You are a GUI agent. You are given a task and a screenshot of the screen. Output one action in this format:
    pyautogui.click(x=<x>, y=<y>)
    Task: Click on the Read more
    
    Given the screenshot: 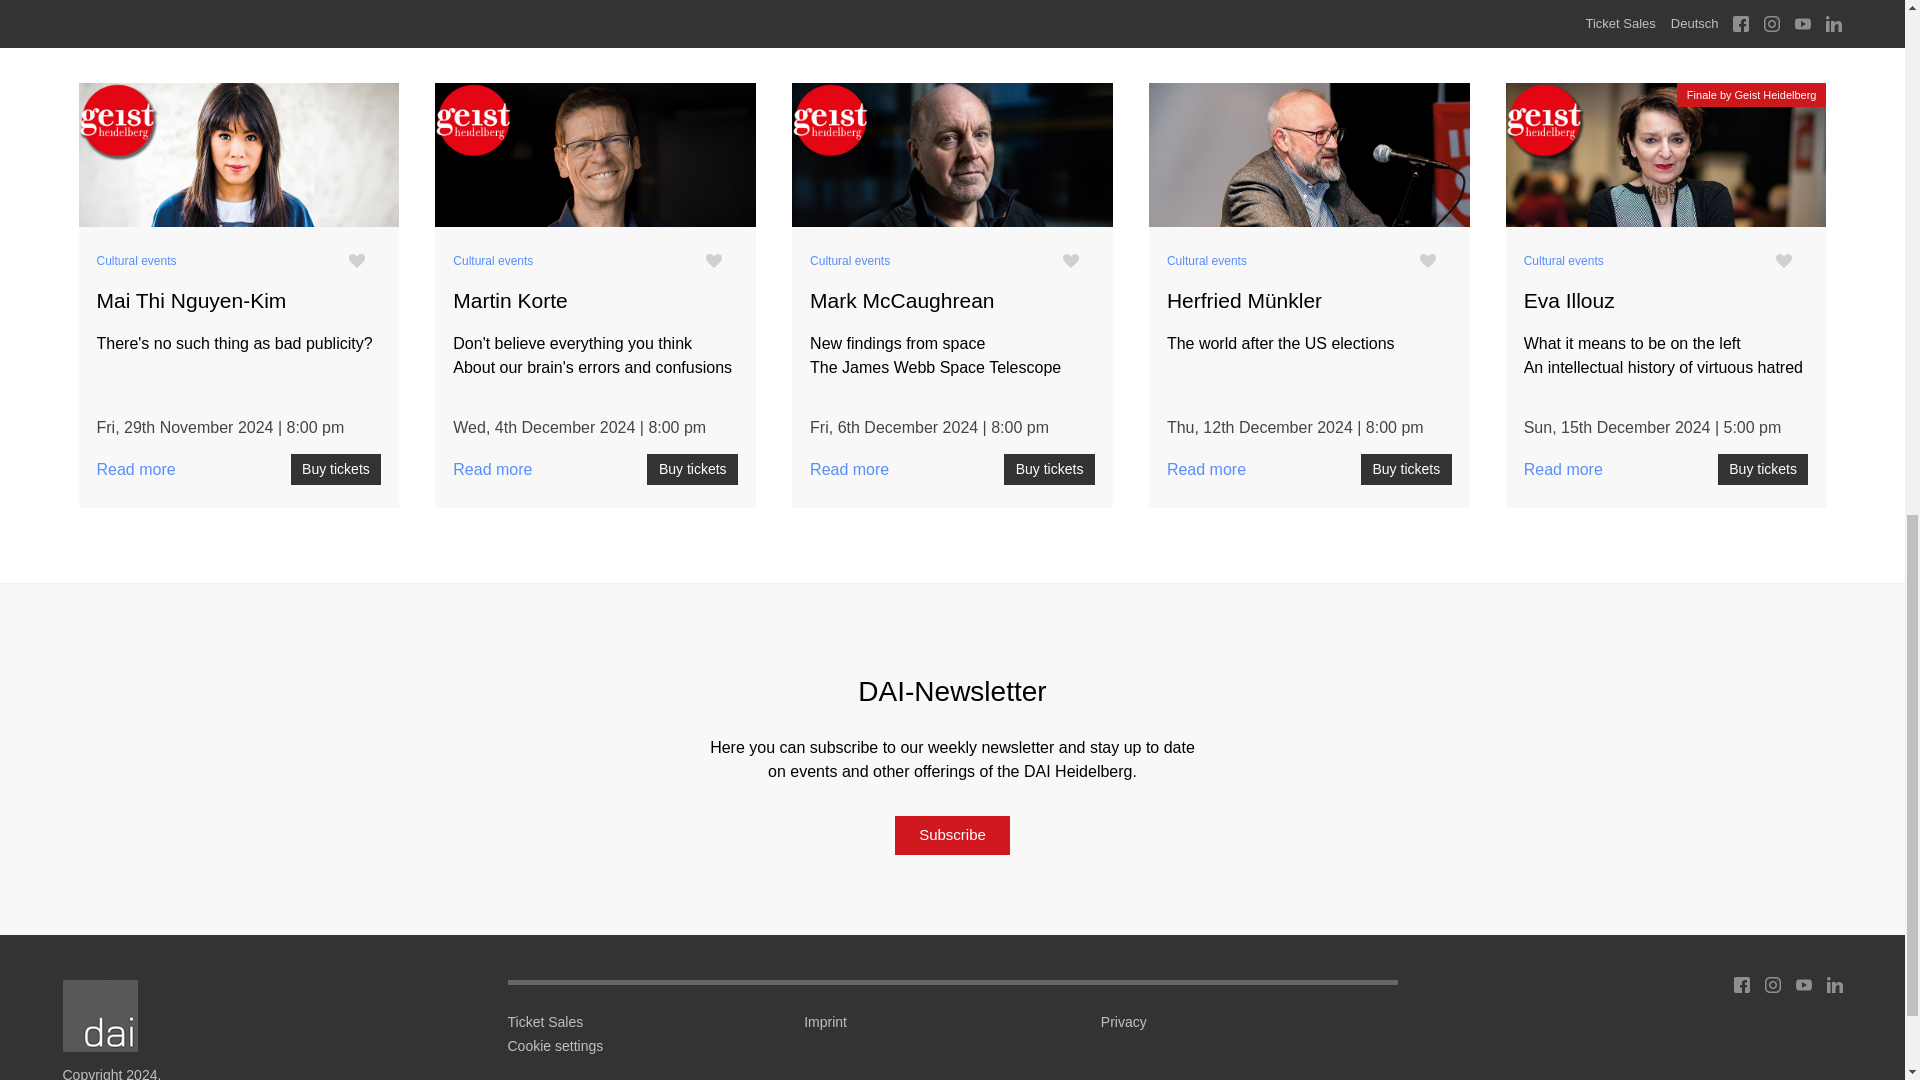 What is the action you would take?
    pyautogui.click(x=952, y=159)
    